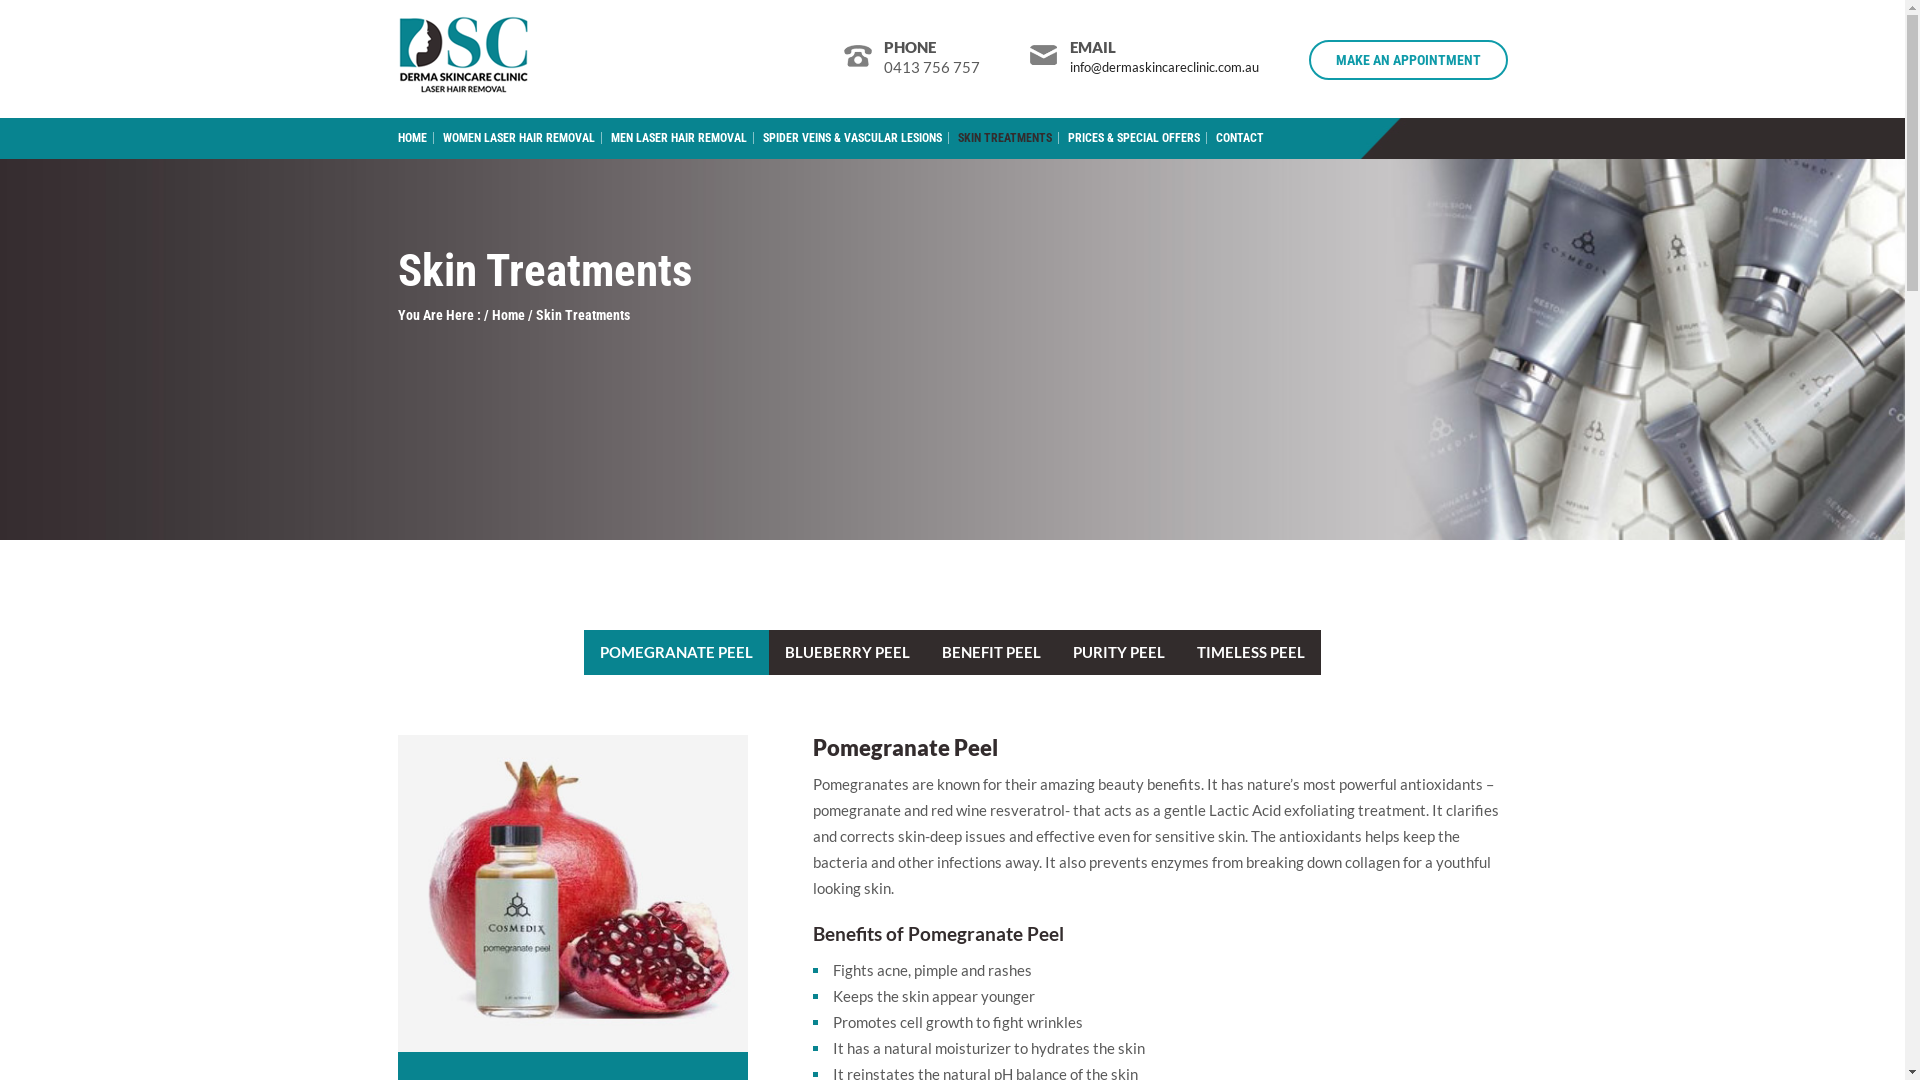  Describe the element at coordinates (852, 138) in the screenshot. I see `SPIDER VEINS & VASCULAR LESIONS` at that location.